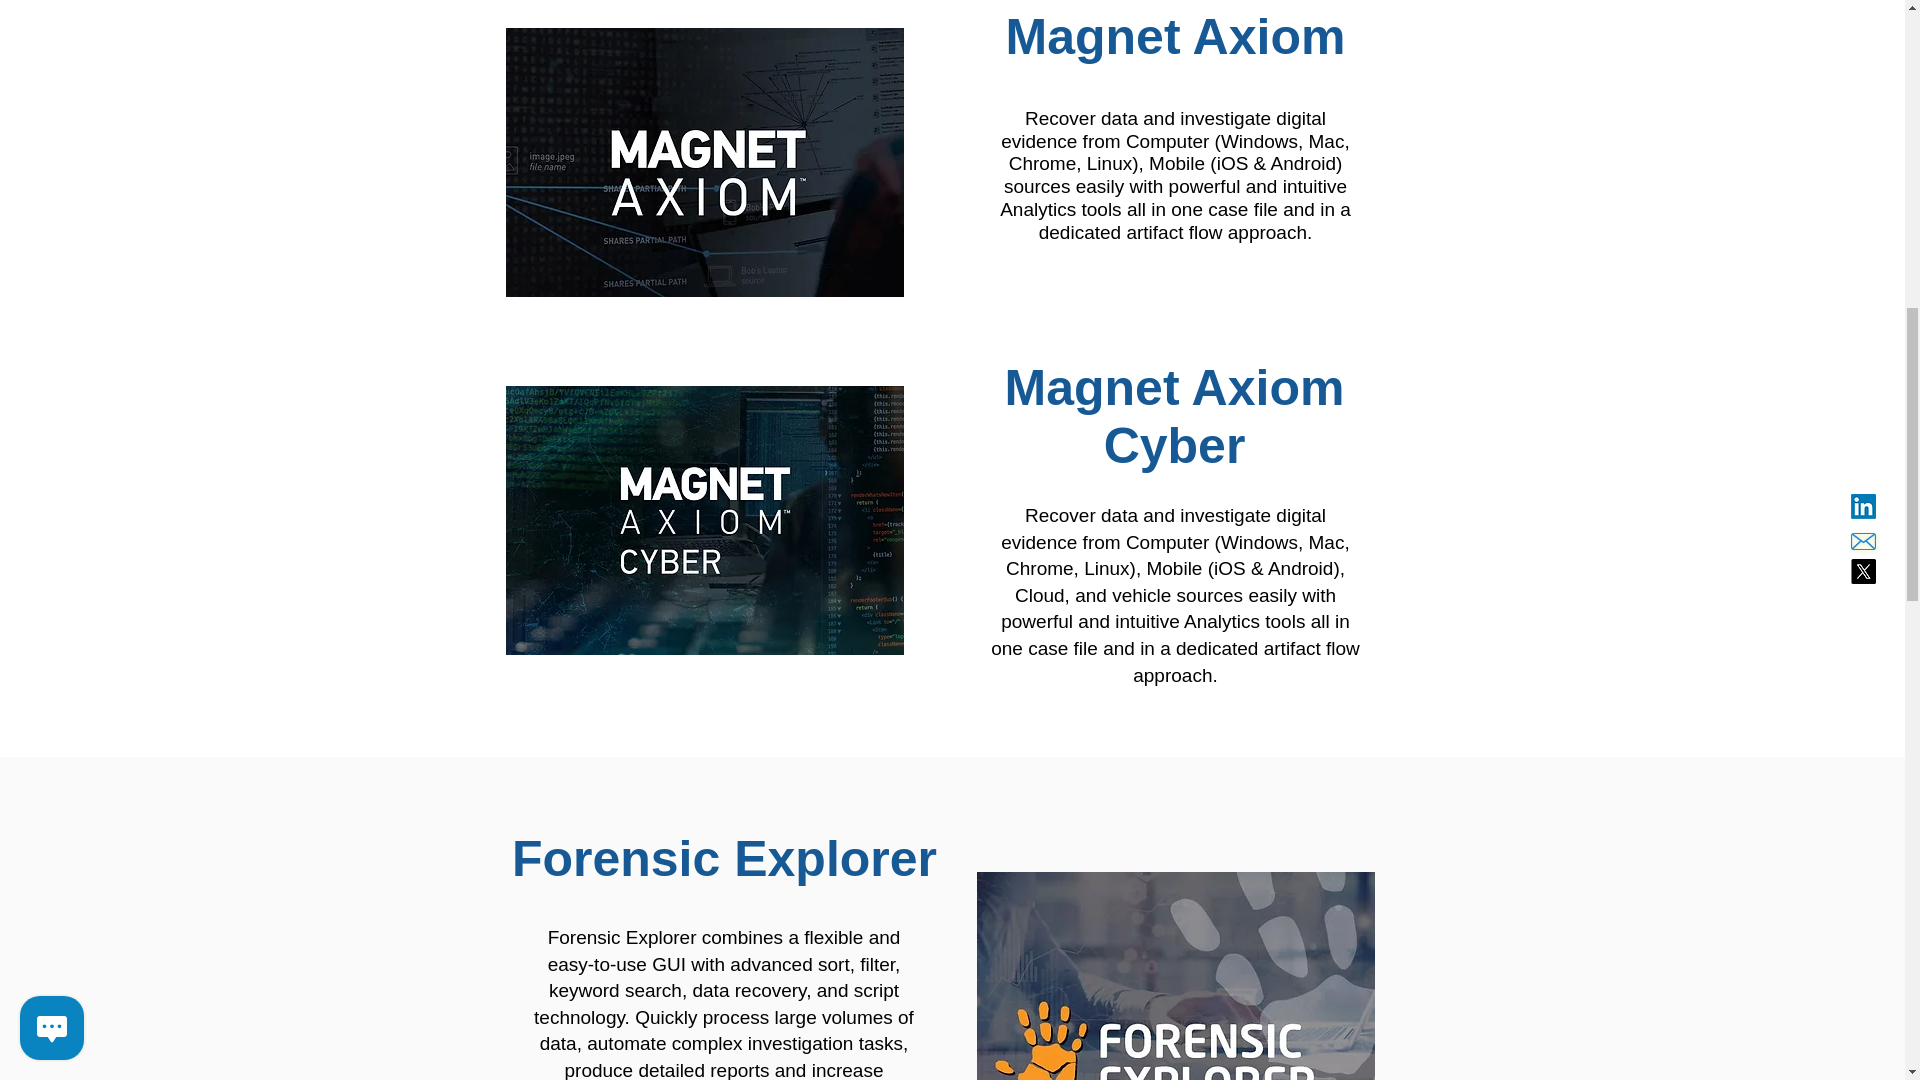  Describe the element at coordinates (705, 162) in the screenshot. I see `Digital forensic tool` at that location.